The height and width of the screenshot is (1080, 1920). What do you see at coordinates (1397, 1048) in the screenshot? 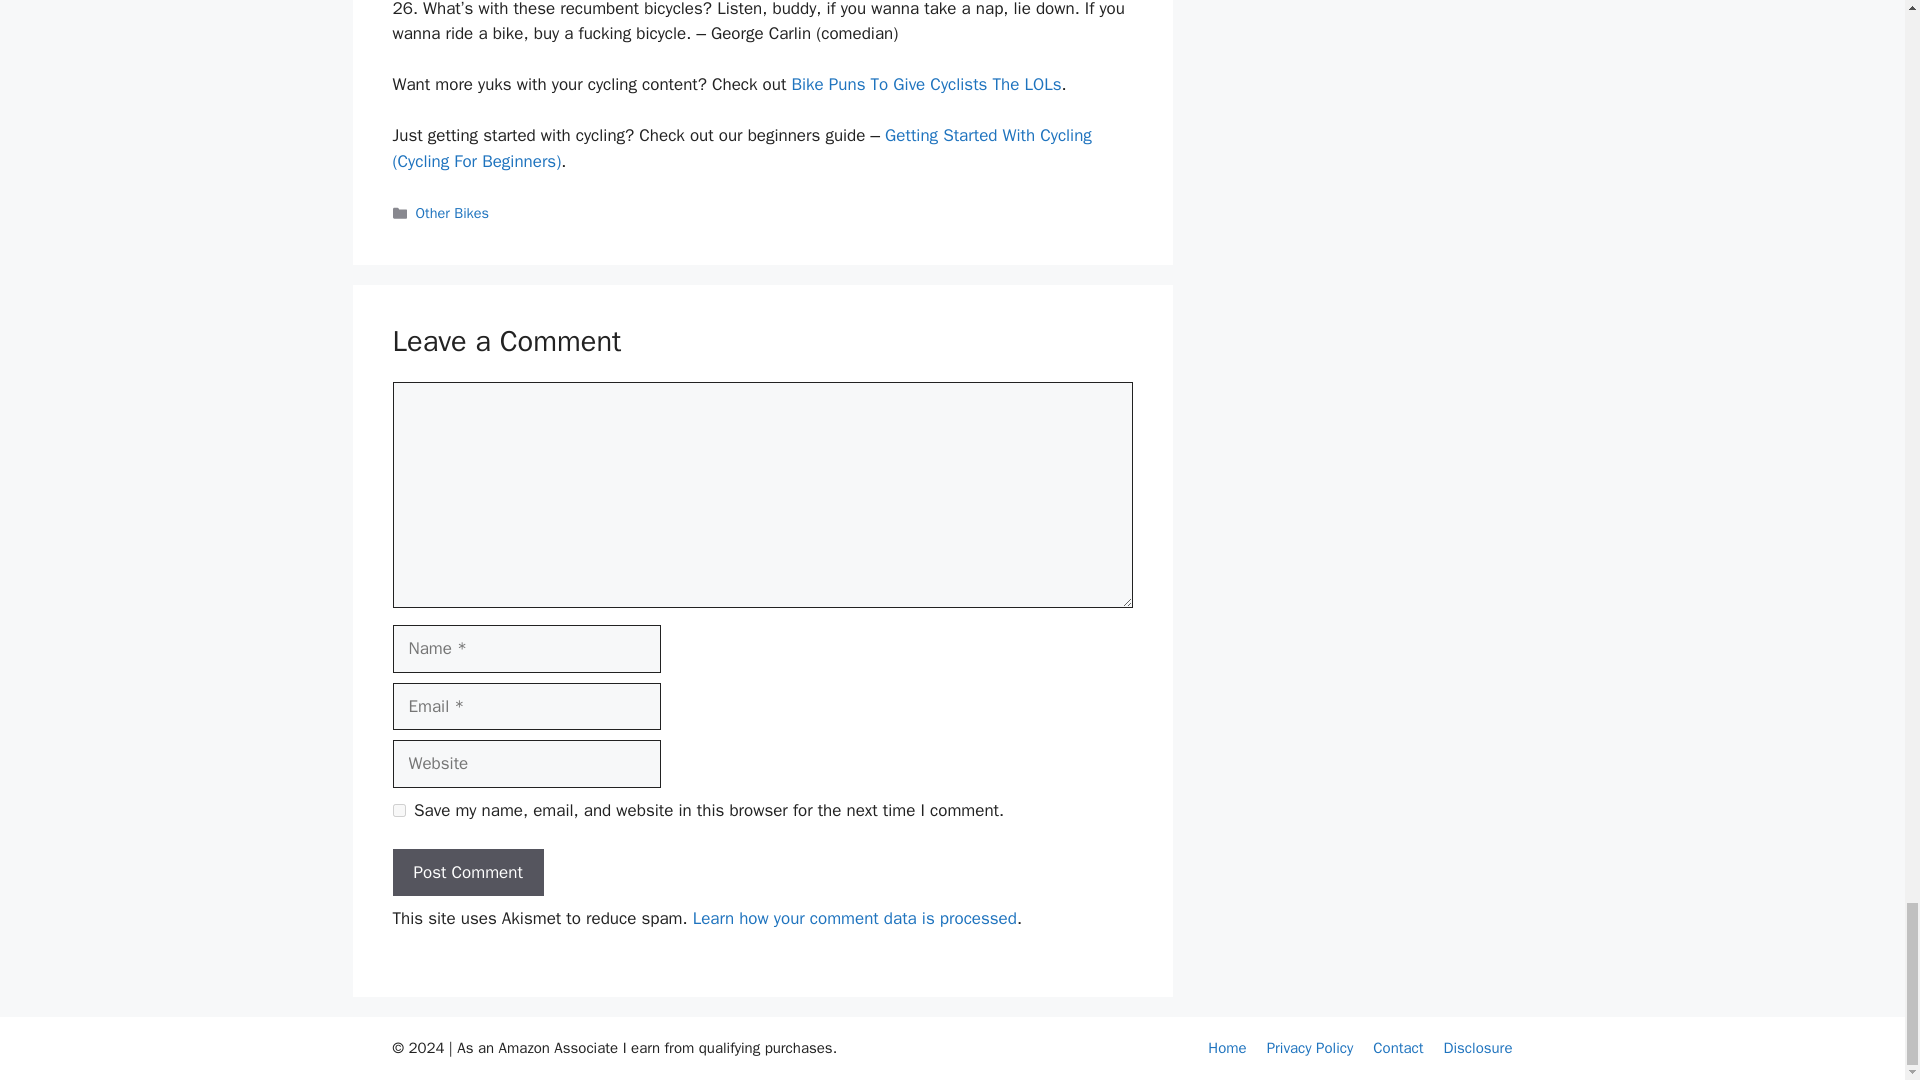
I see `Contact` at bounding box center [1397, 1048].